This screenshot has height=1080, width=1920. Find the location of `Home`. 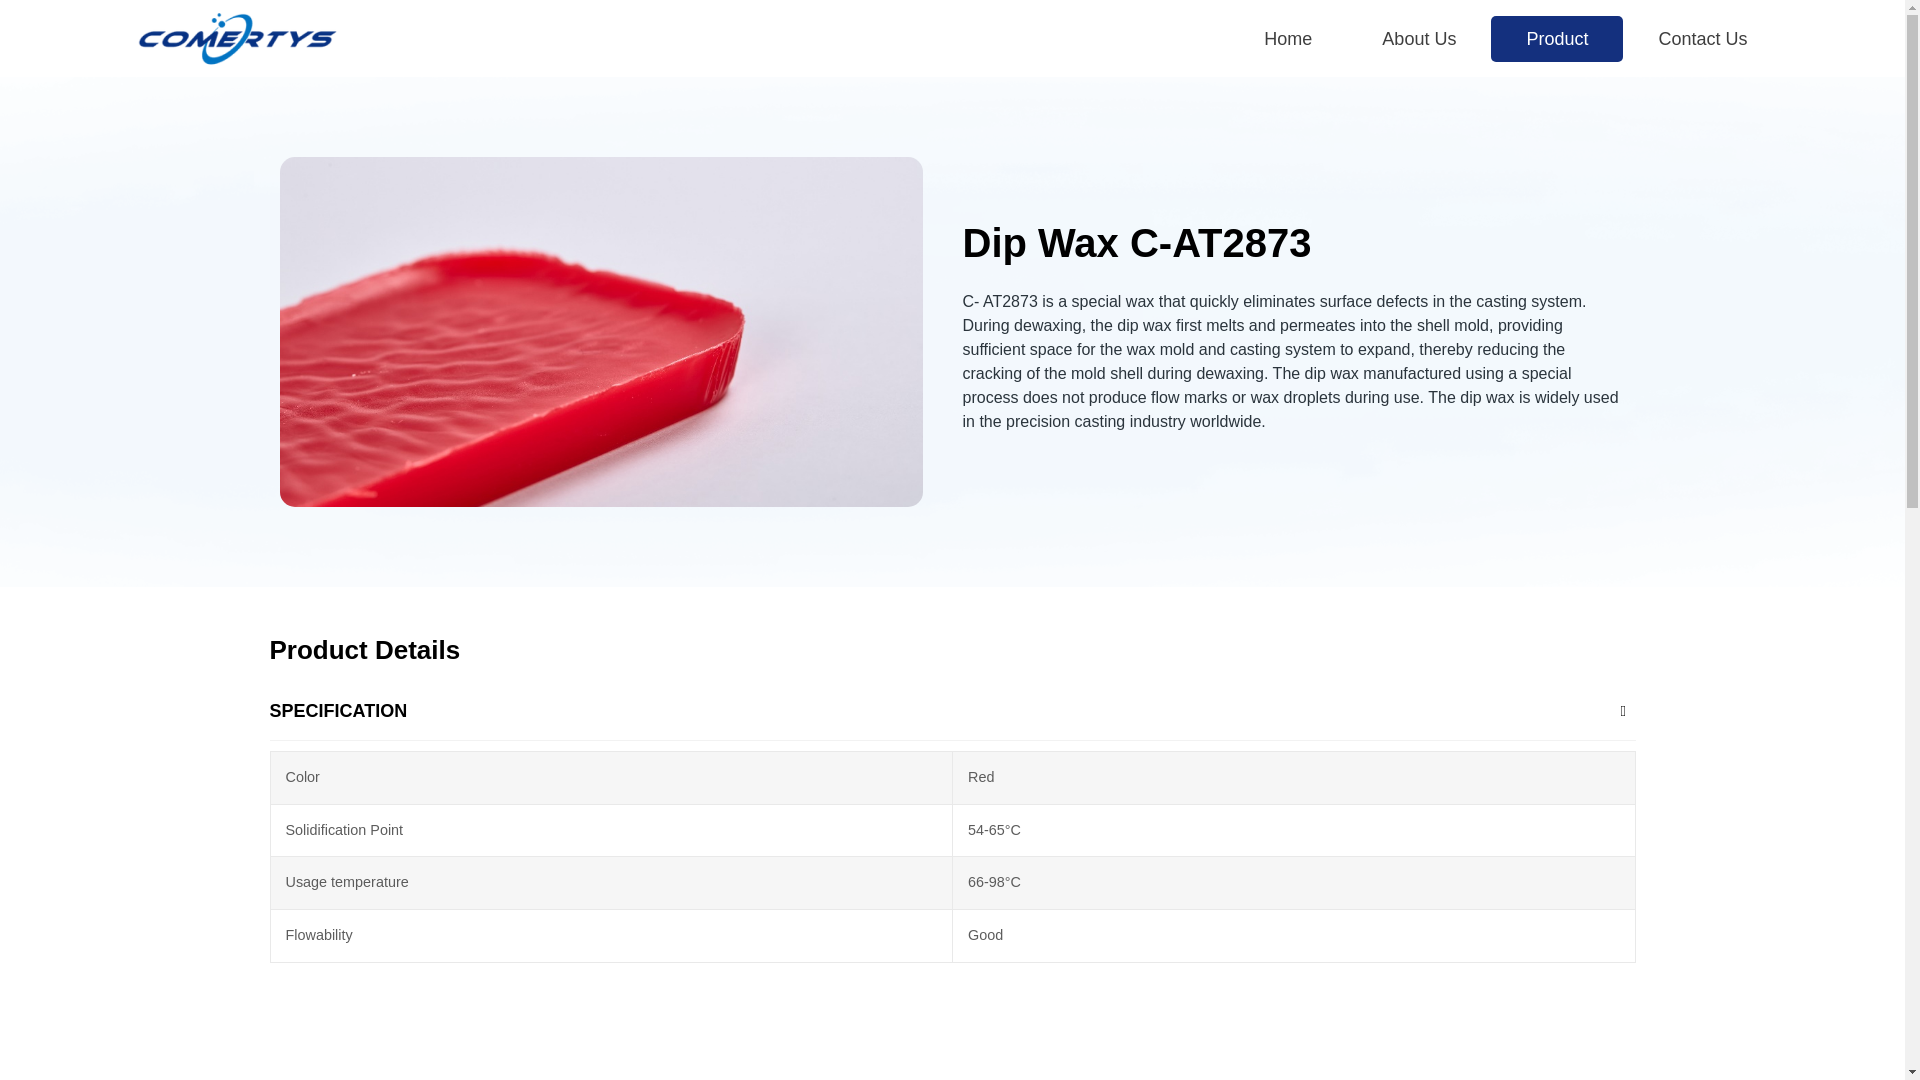

Home is located at coordinates (1288, 38).